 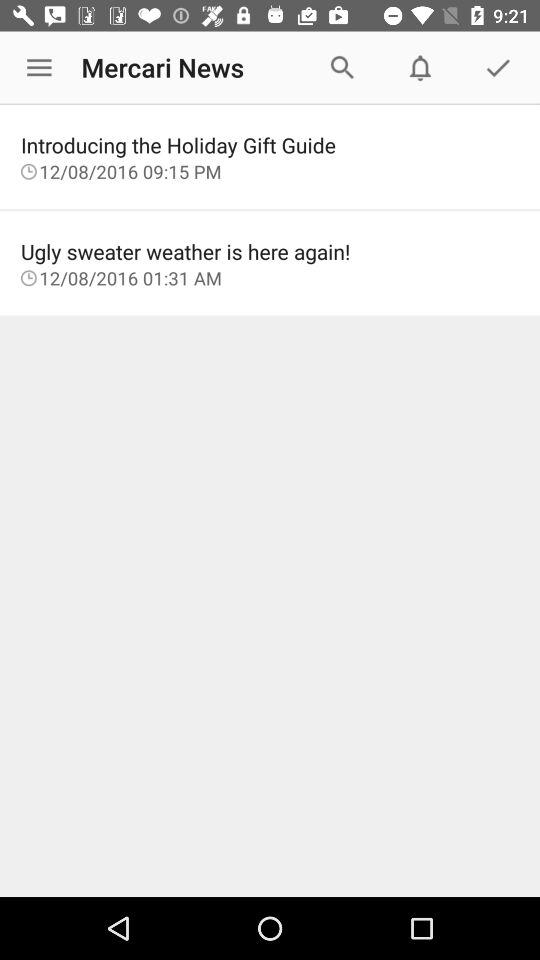 I want to click on select the item below the 12 08 2016 item, so click(x=270, y=251).